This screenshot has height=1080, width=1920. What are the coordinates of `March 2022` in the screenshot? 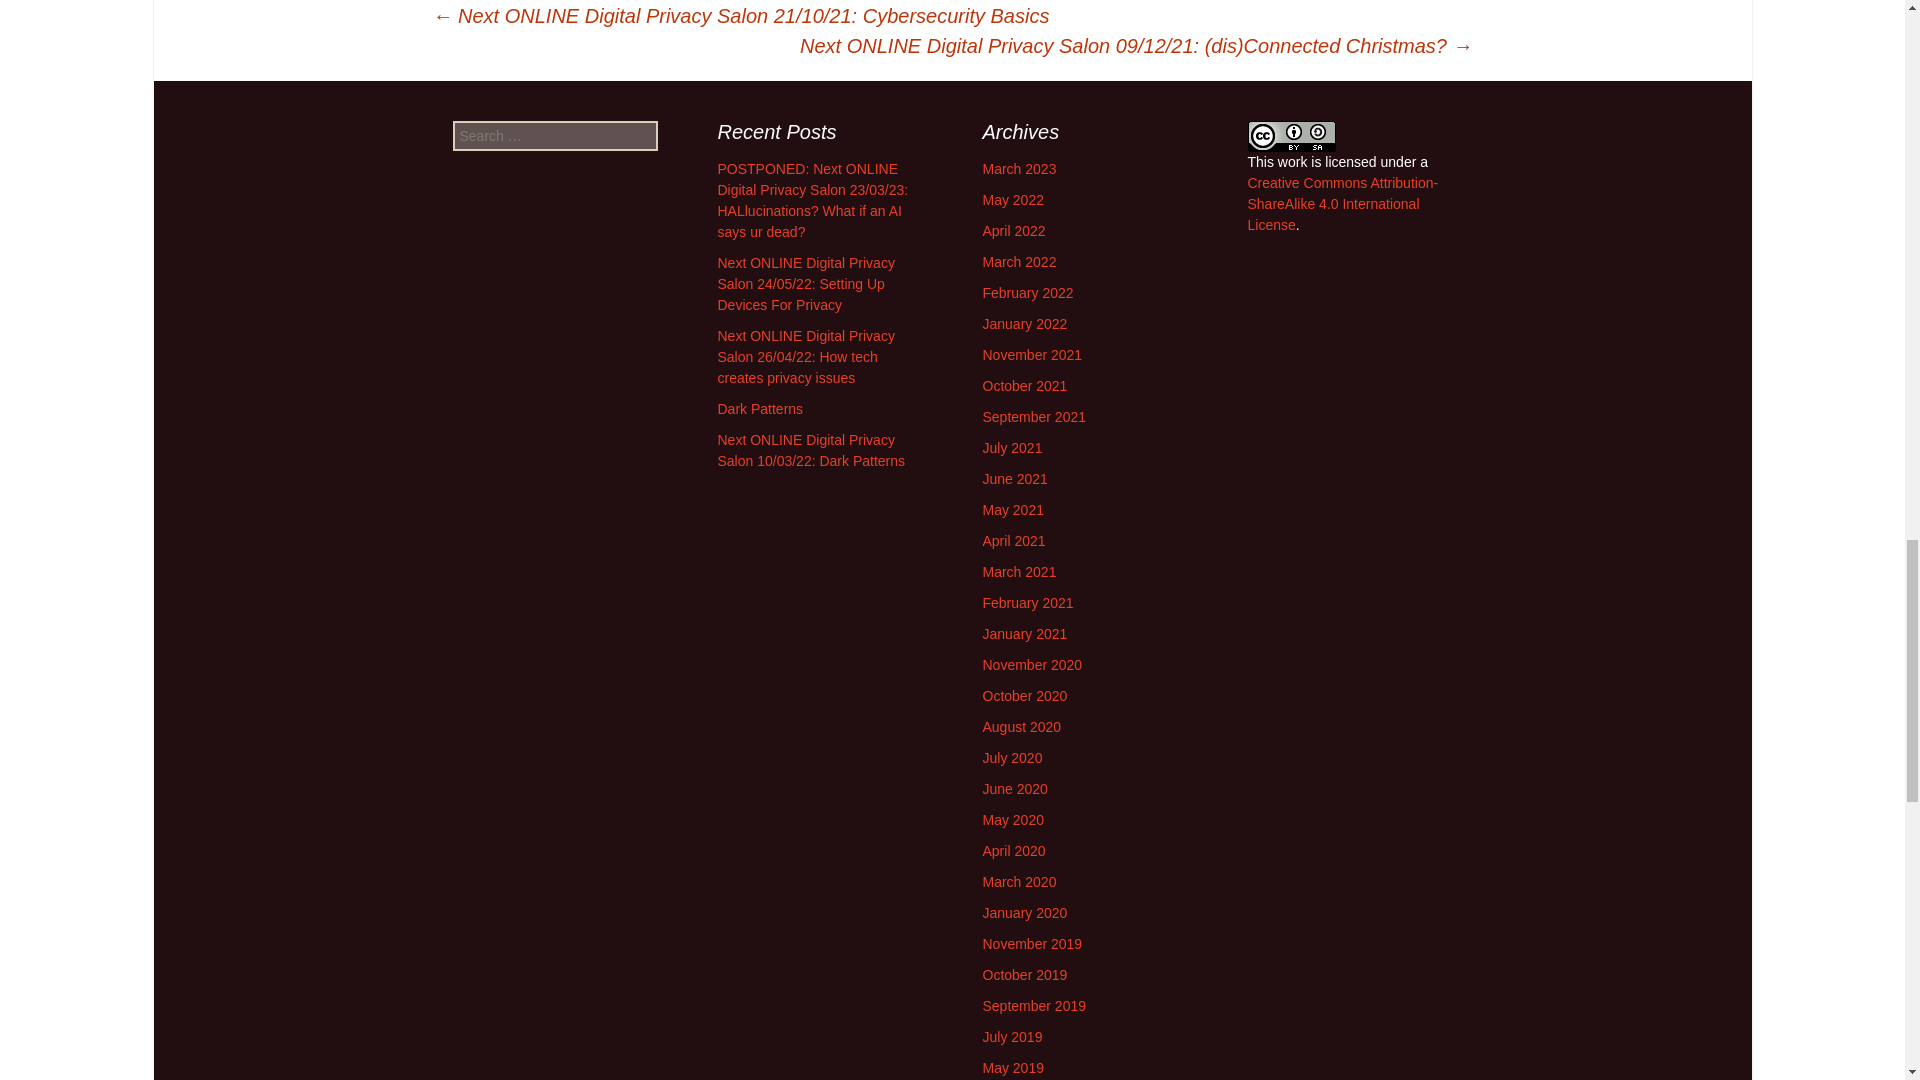 It's located at (1018, 262).